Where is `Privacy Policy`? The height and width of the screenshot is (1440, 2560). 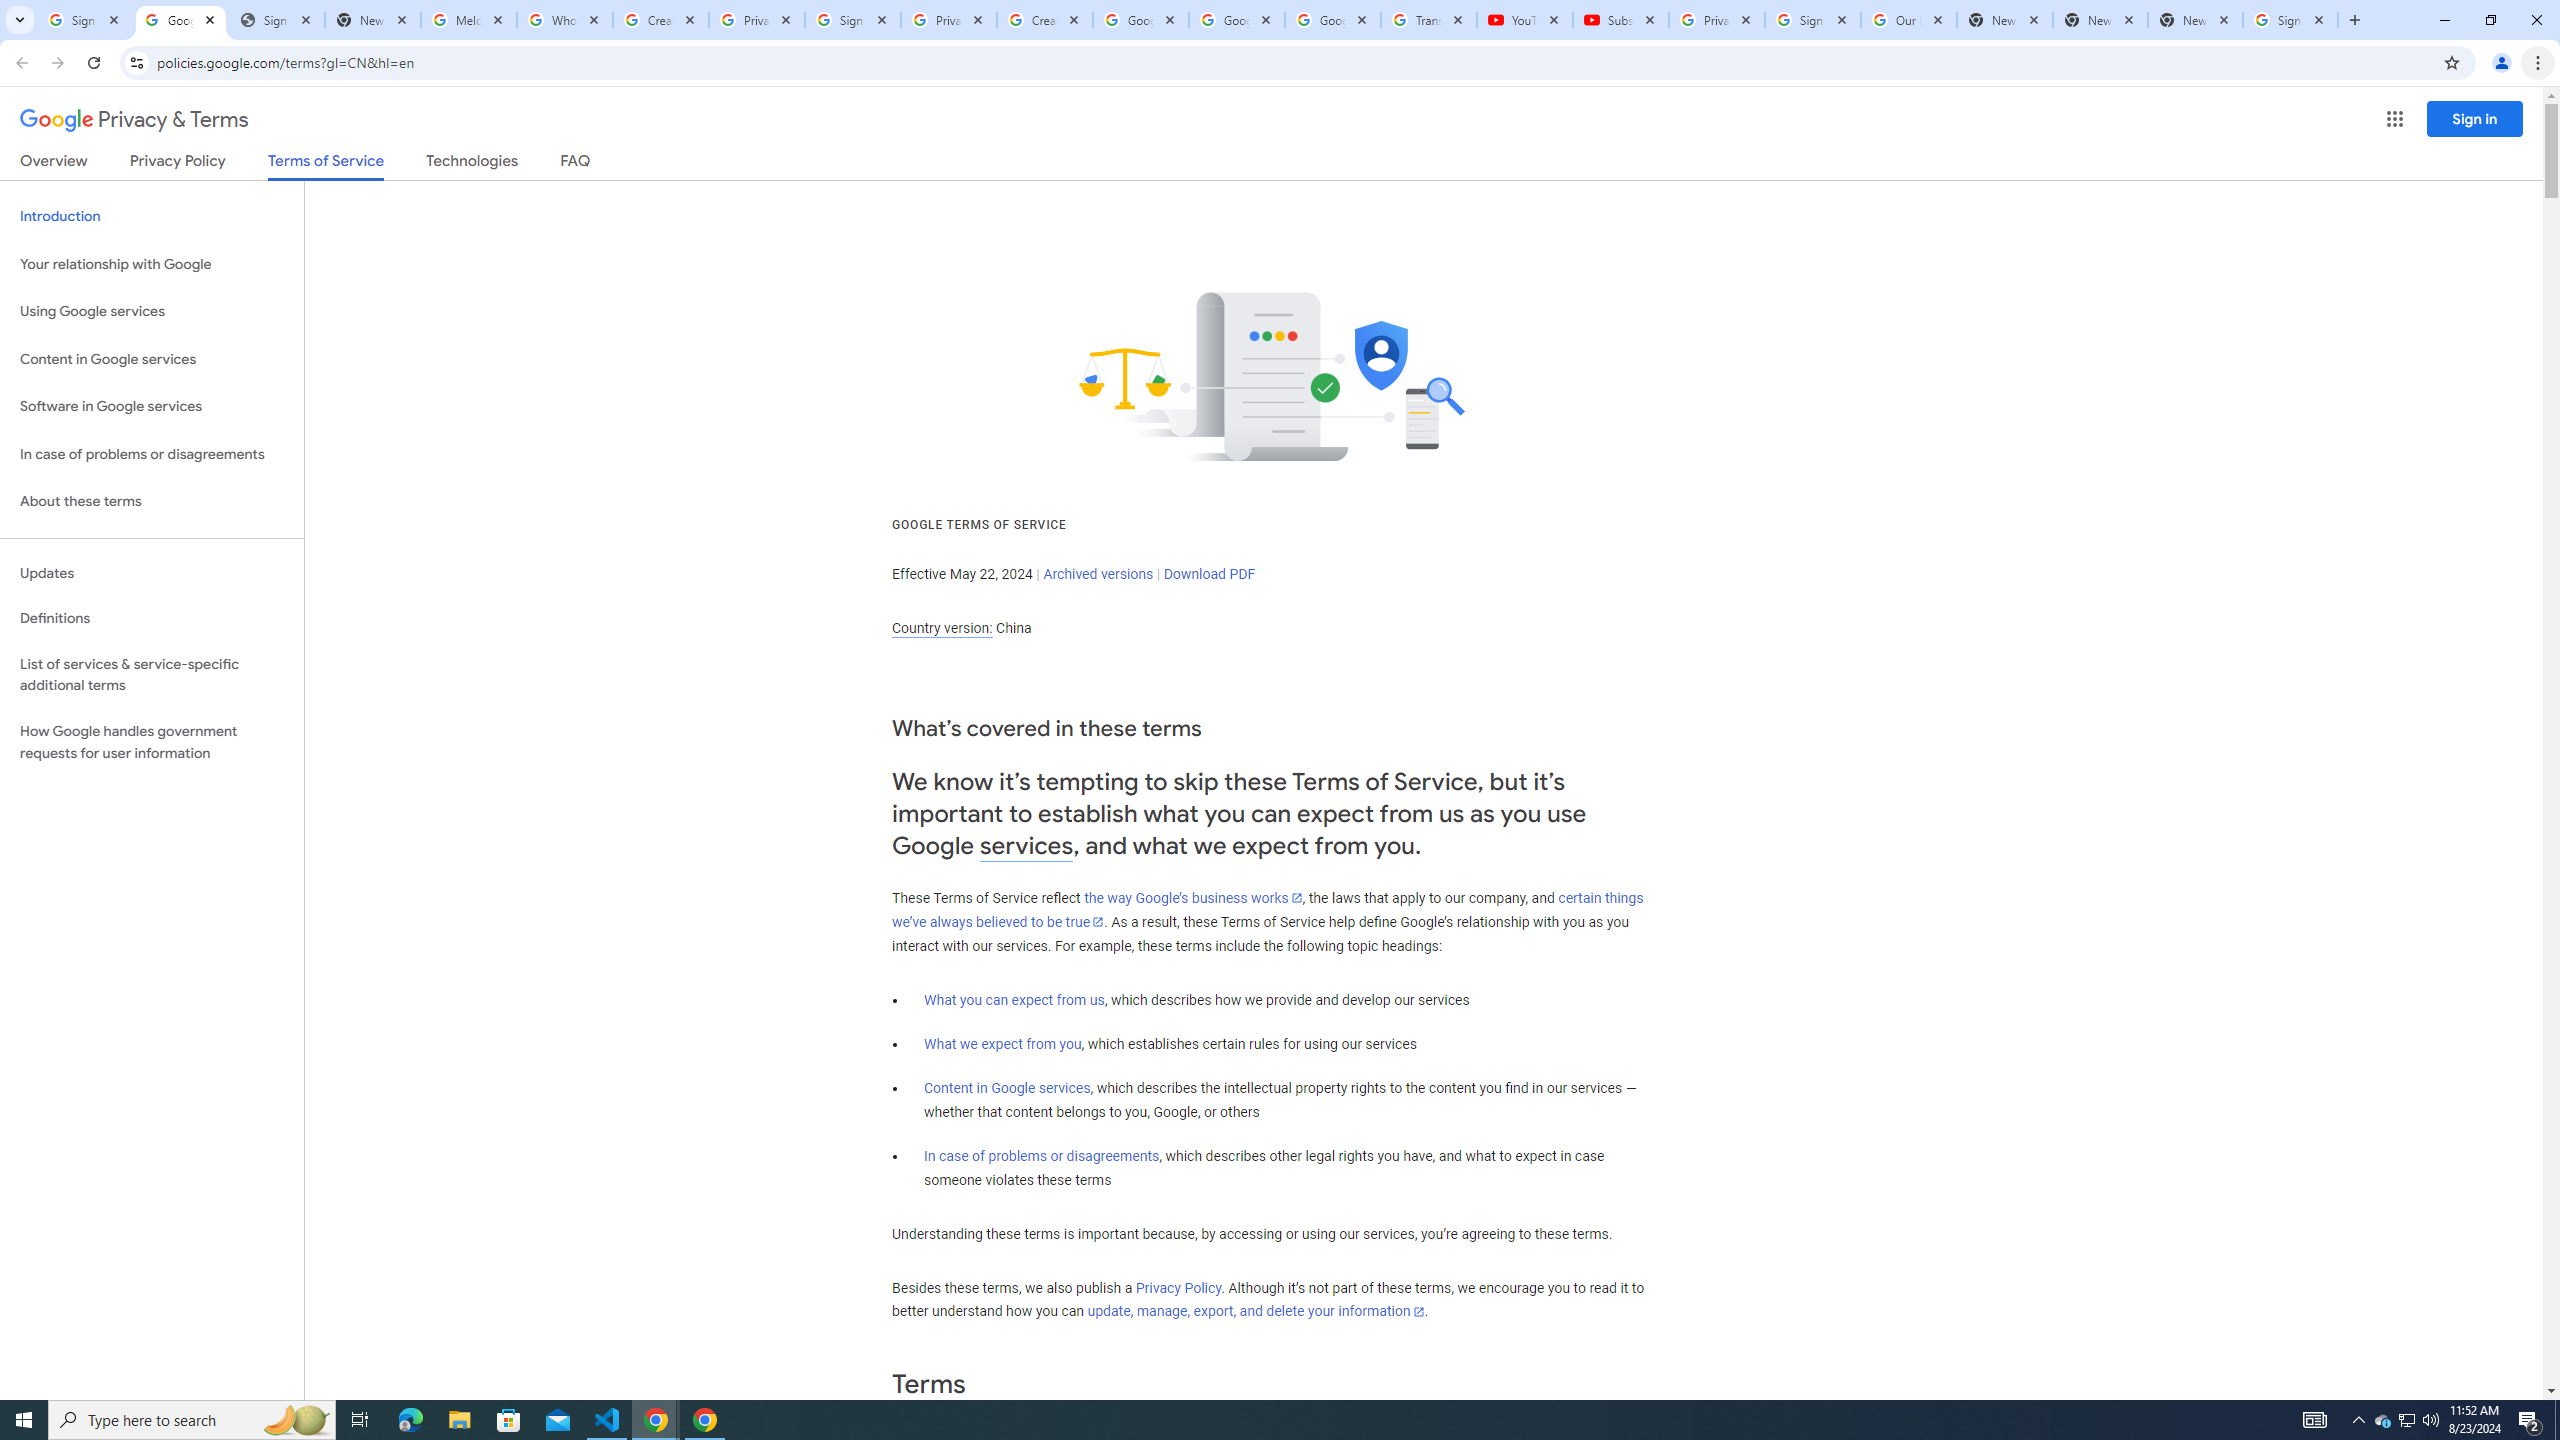 Privacy Policy is located at coordinates (1178, 1288).